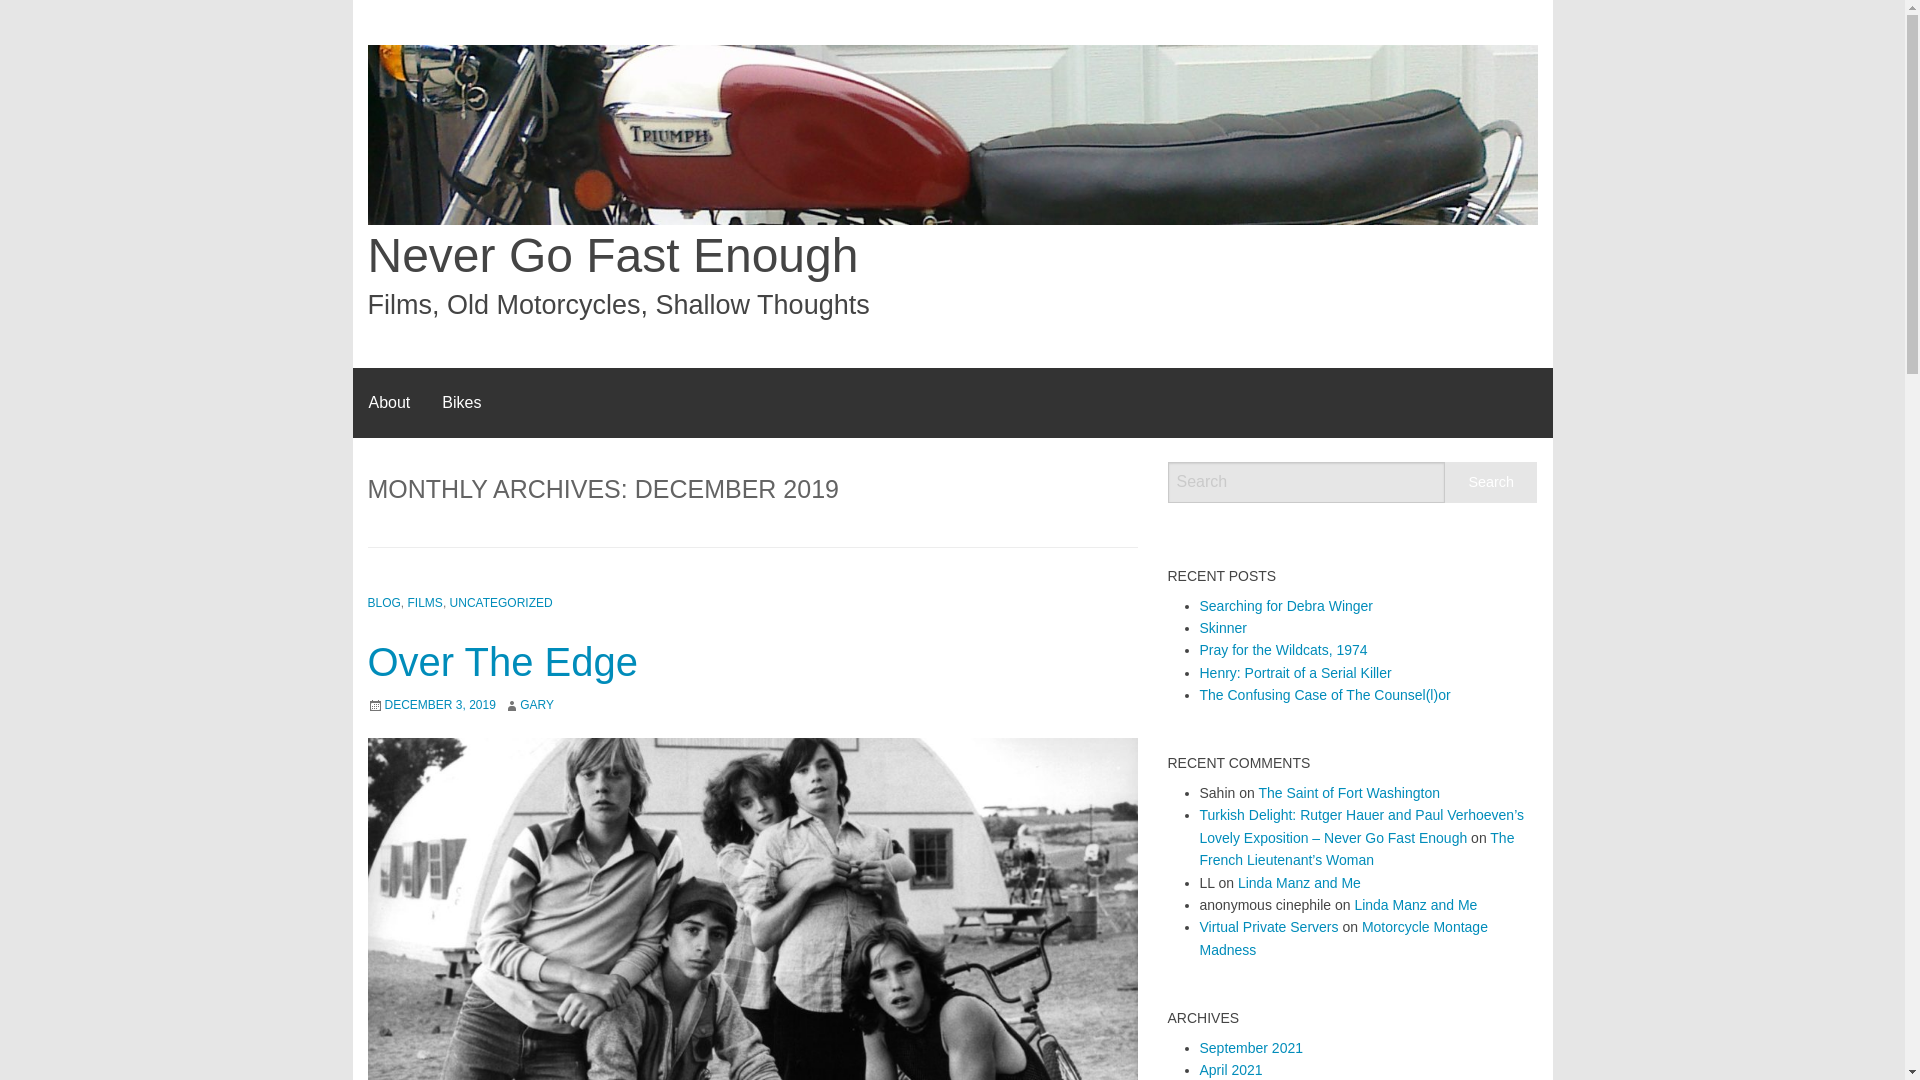  I want to click on FILMS, so click(425, 603).